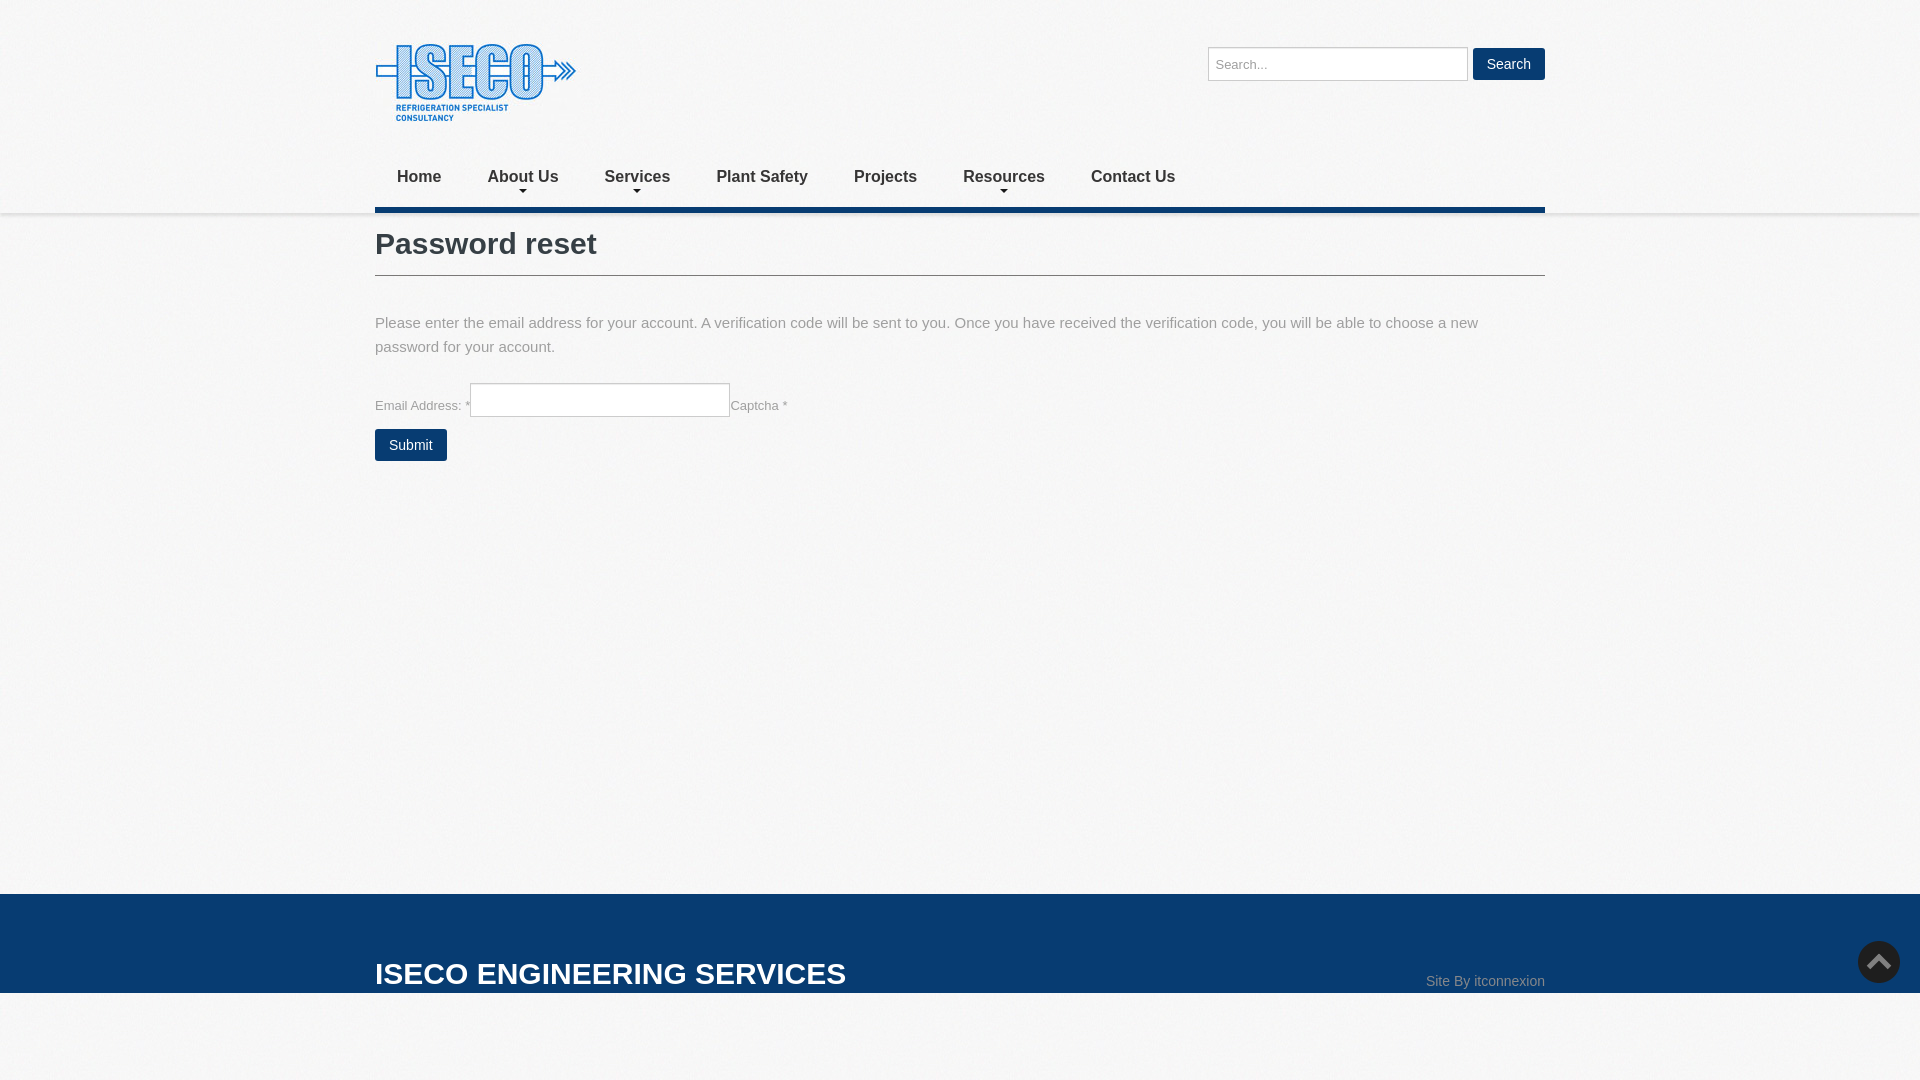 This screenshot has height=1080, width=1920. What do you see at coordinates (1133, 179) in the screenshot?
I see `Contact Us` at bounding box center [1133, 179].